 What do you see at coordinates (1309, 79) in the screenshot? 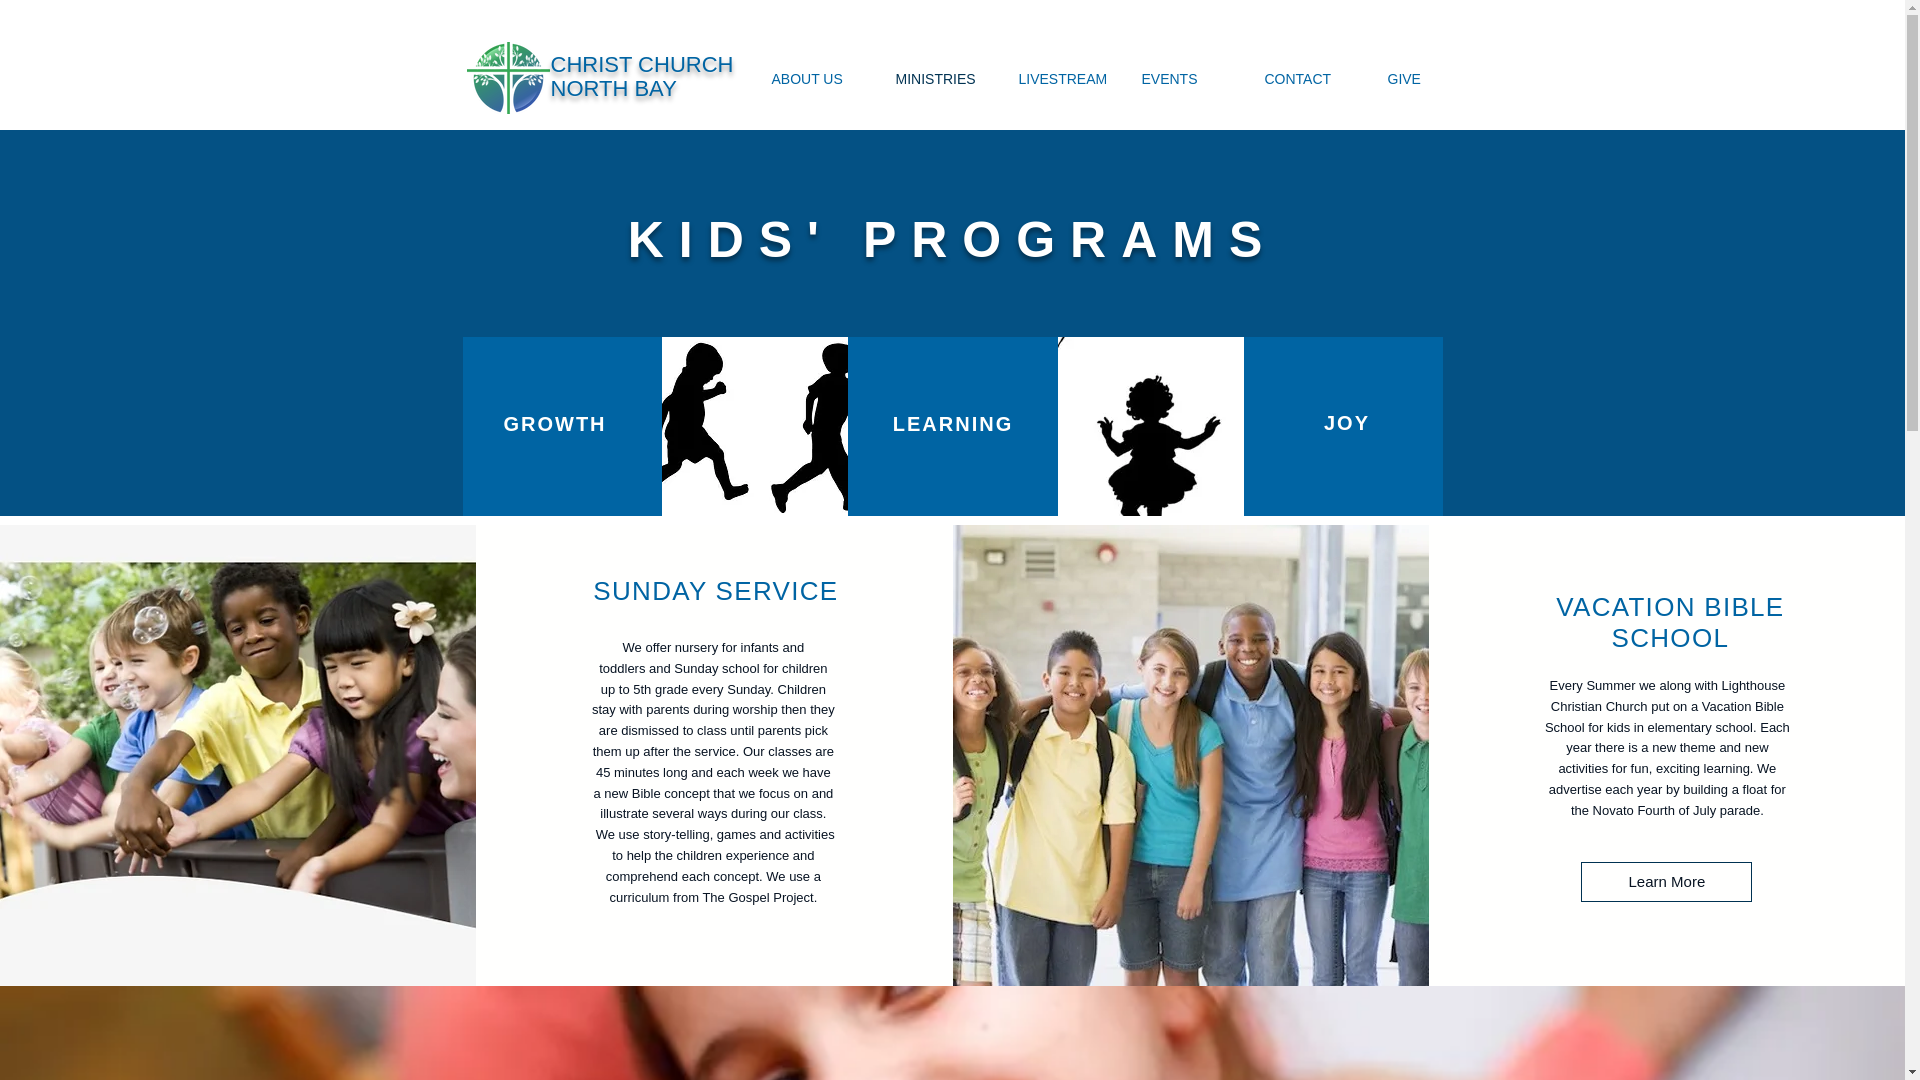
I see `CONTACT` at bounding box center [1309, 79].